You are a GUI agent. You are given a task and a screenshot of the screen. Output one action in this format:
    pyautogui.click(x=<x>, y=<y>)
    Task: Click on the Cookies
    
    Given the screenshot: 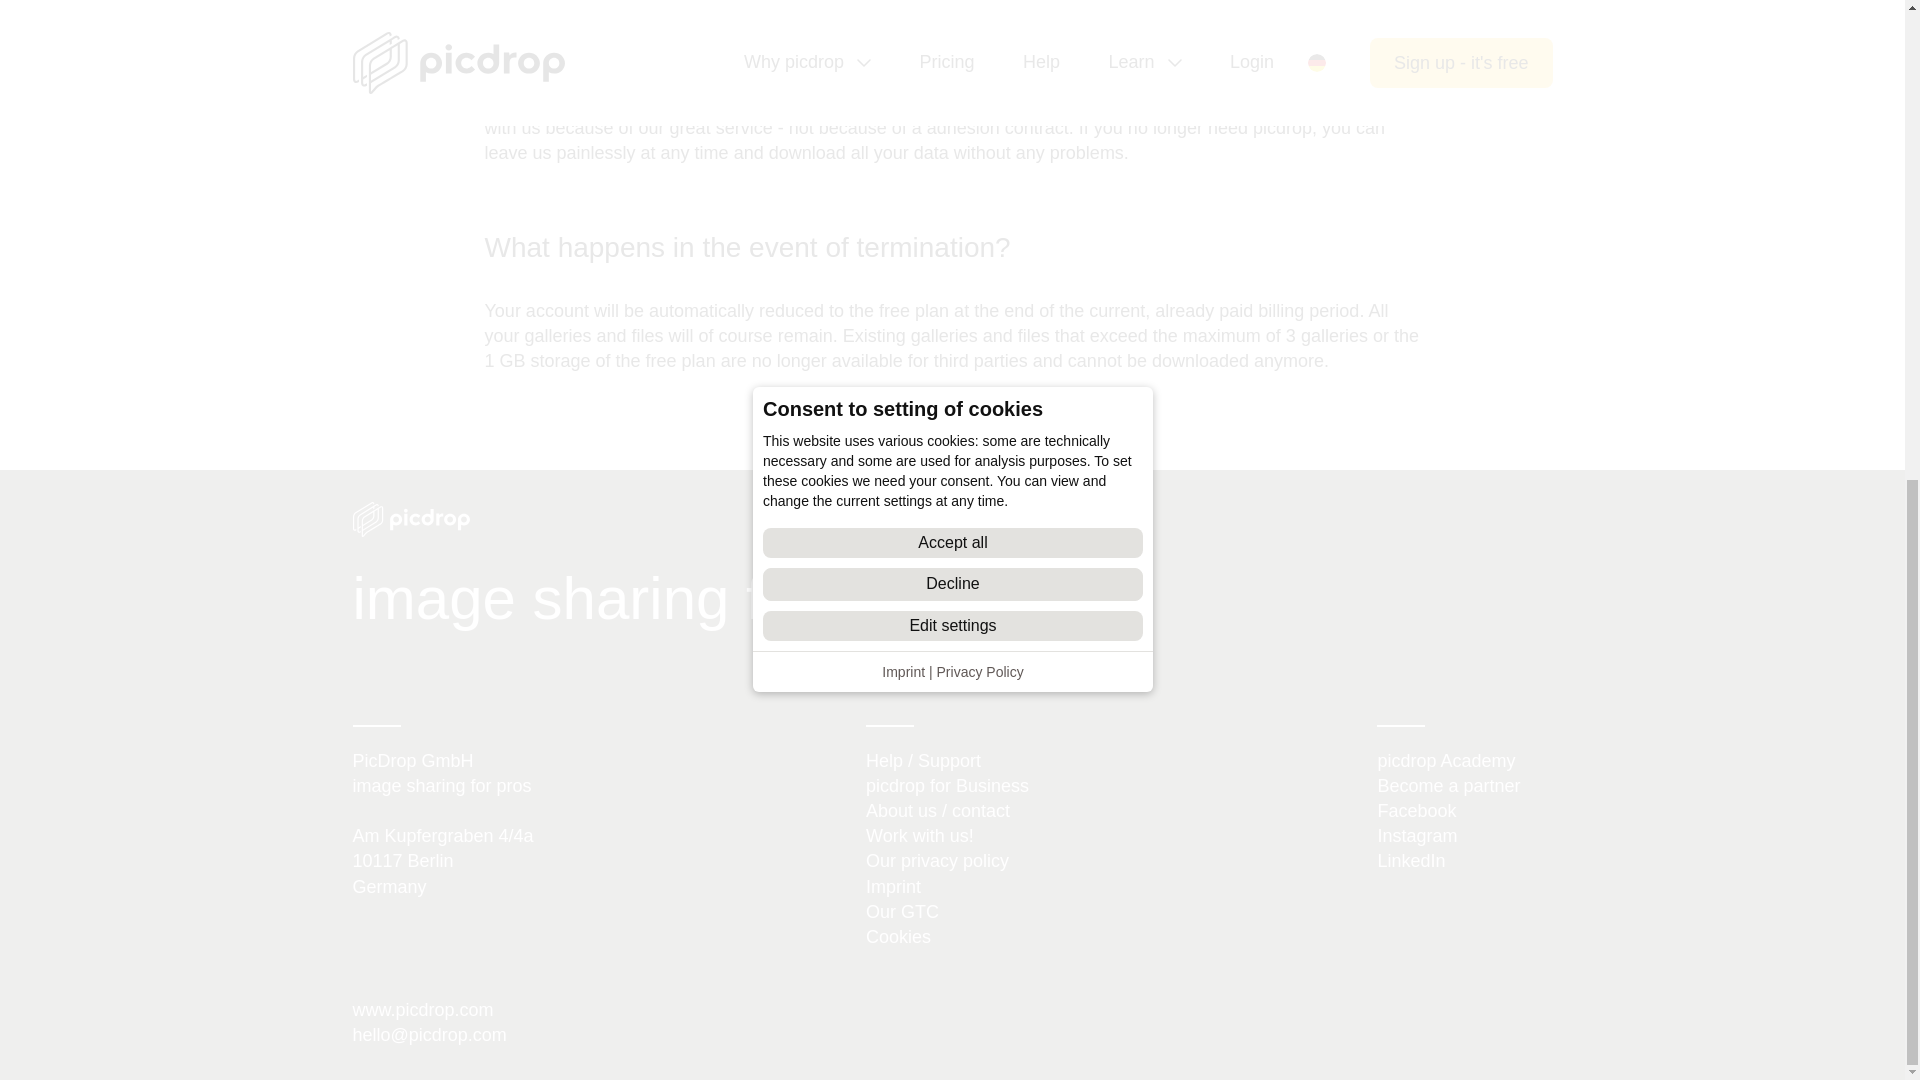 What is the action you would take?
    pyautogui.click(x=898, y=936)
    